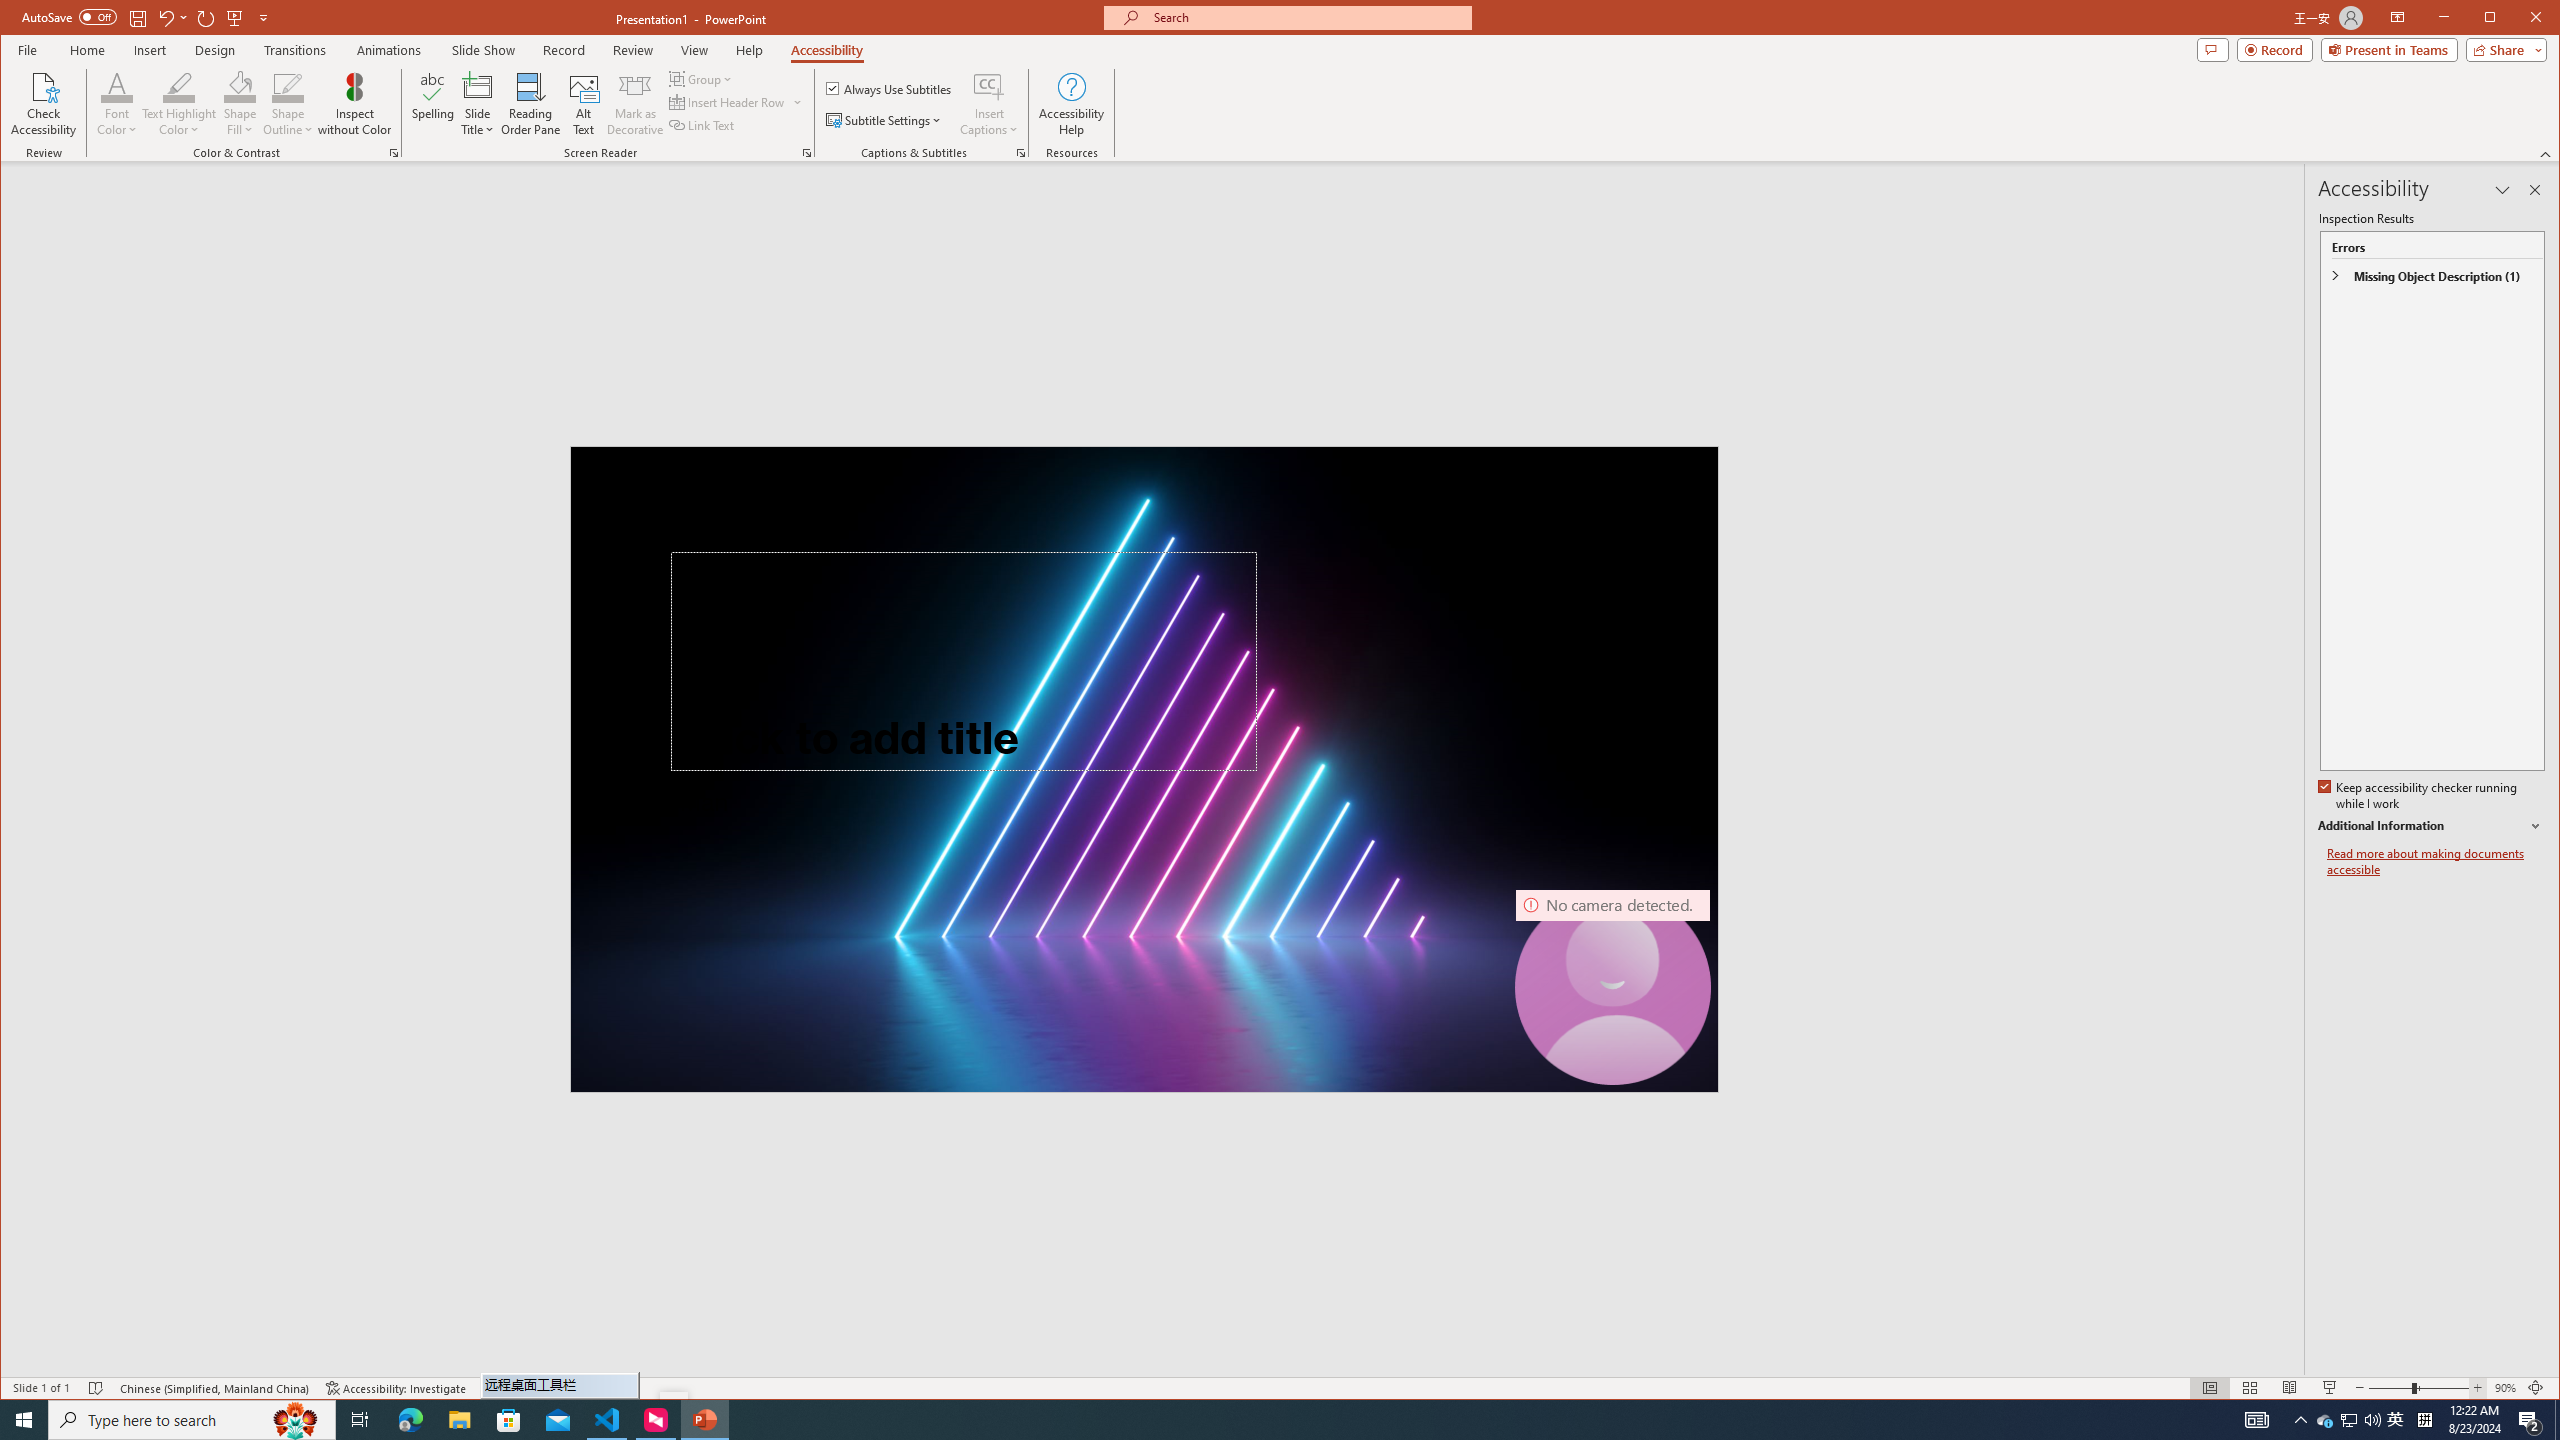 This screenshot has height=1440, width=2560. I want to click on Reading Order Pane, so click(531, 104).